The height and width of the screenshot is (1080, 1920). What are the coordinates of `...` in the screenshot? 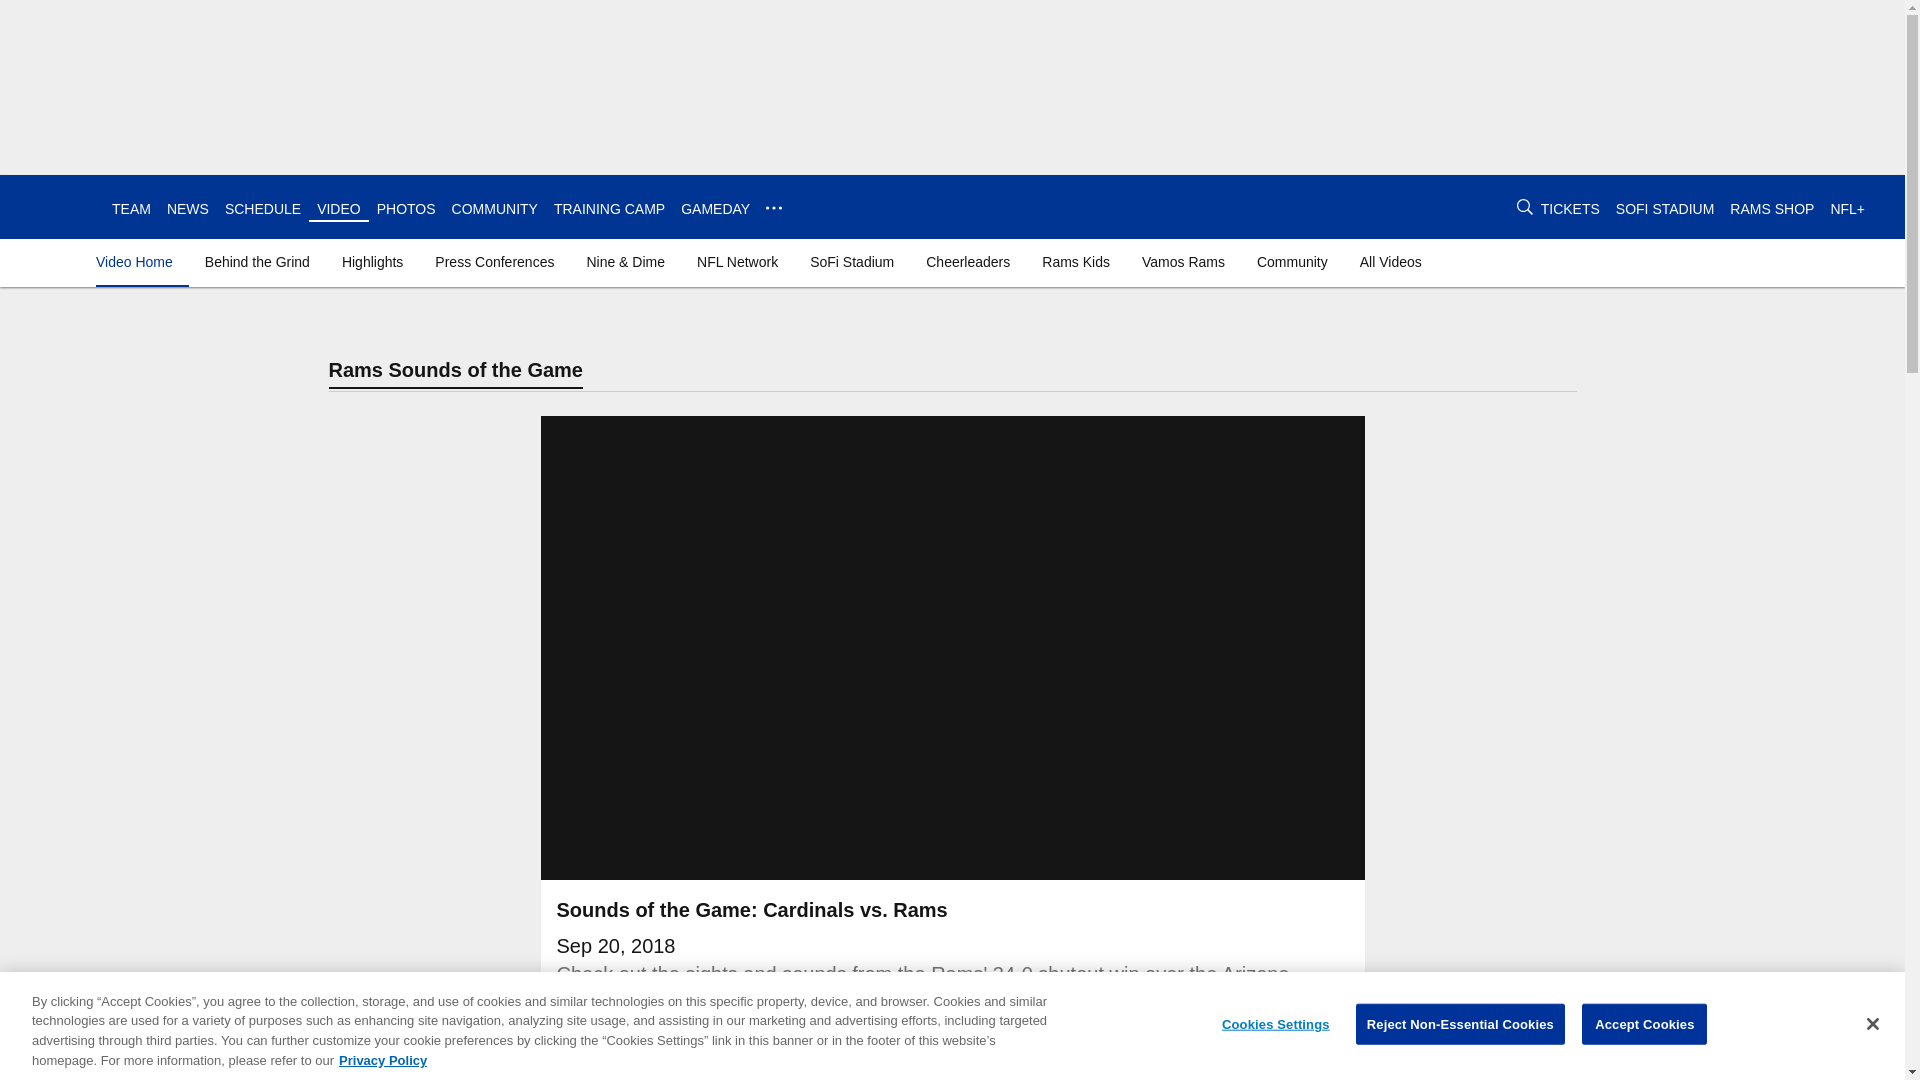 It's located at (774, 208).